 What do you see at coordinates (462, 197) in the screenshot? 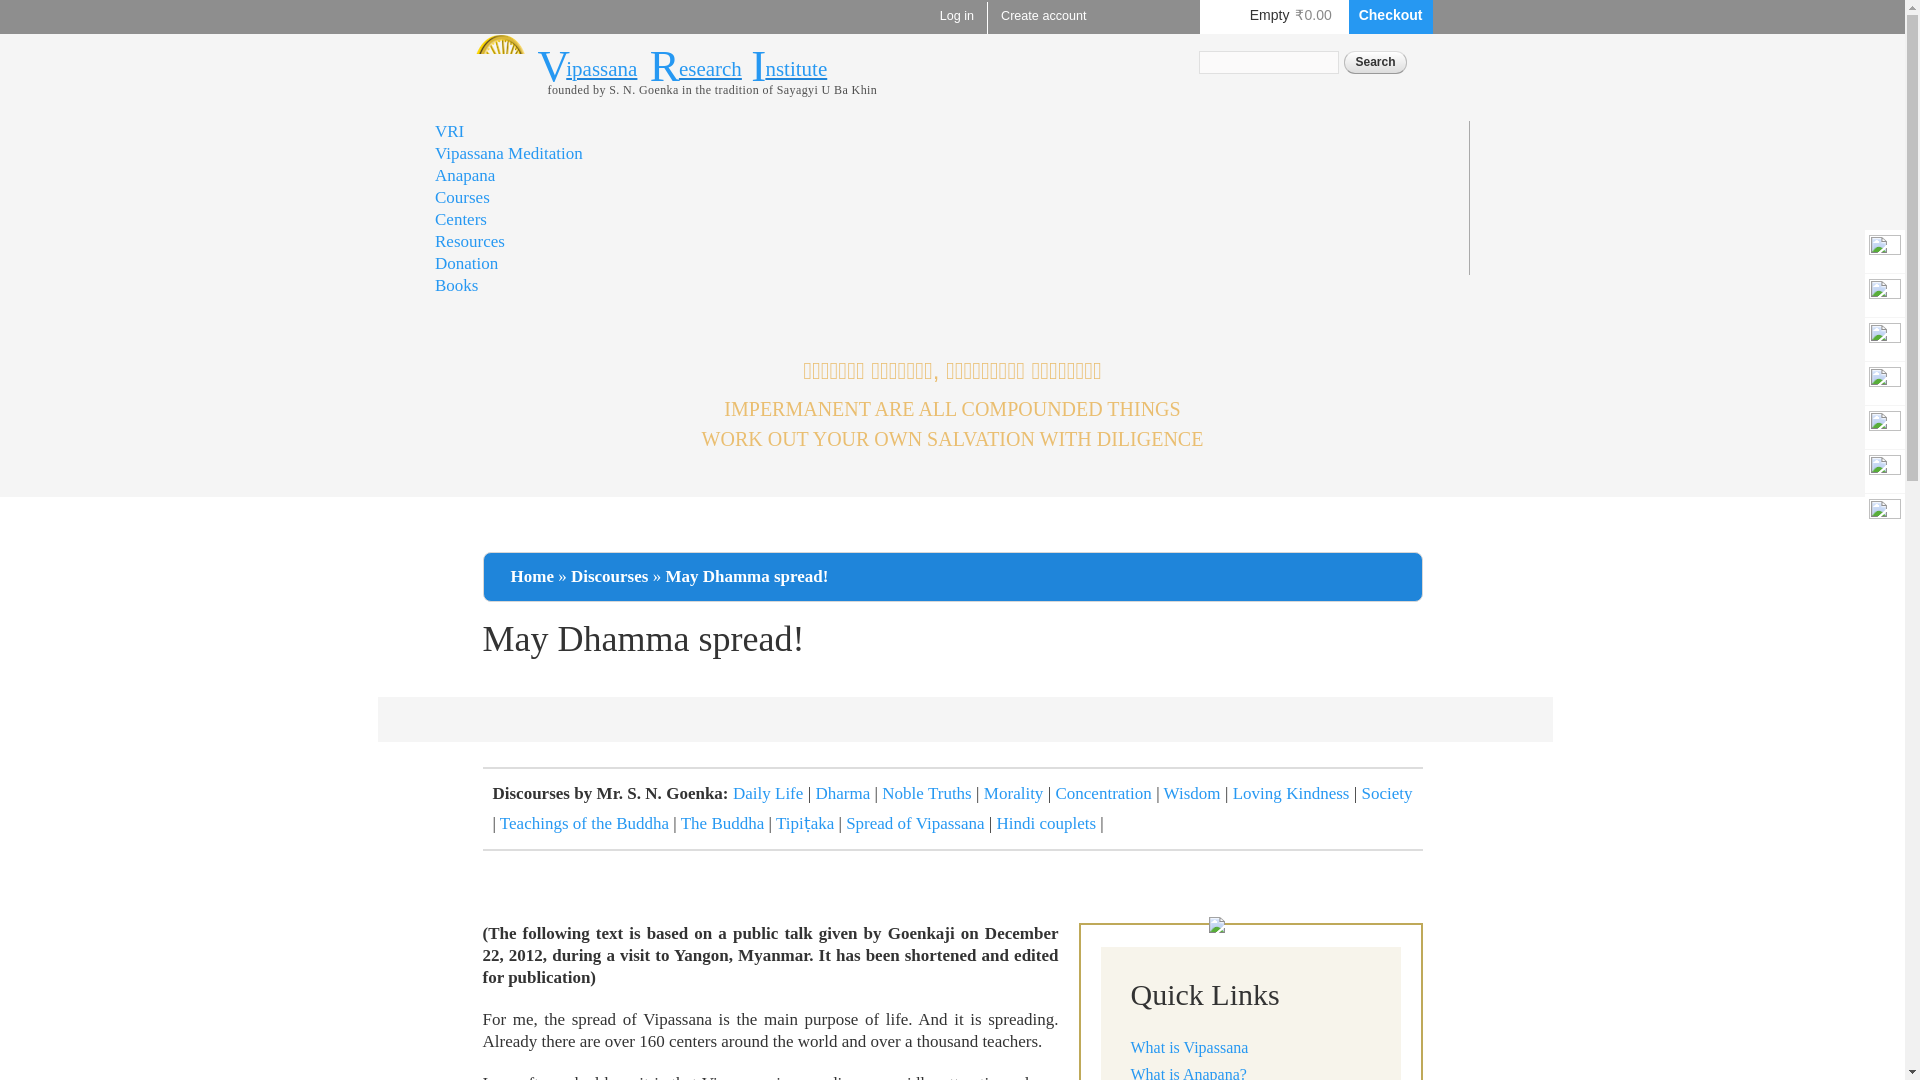
I see `Courses` at bounding box center [462, 197].